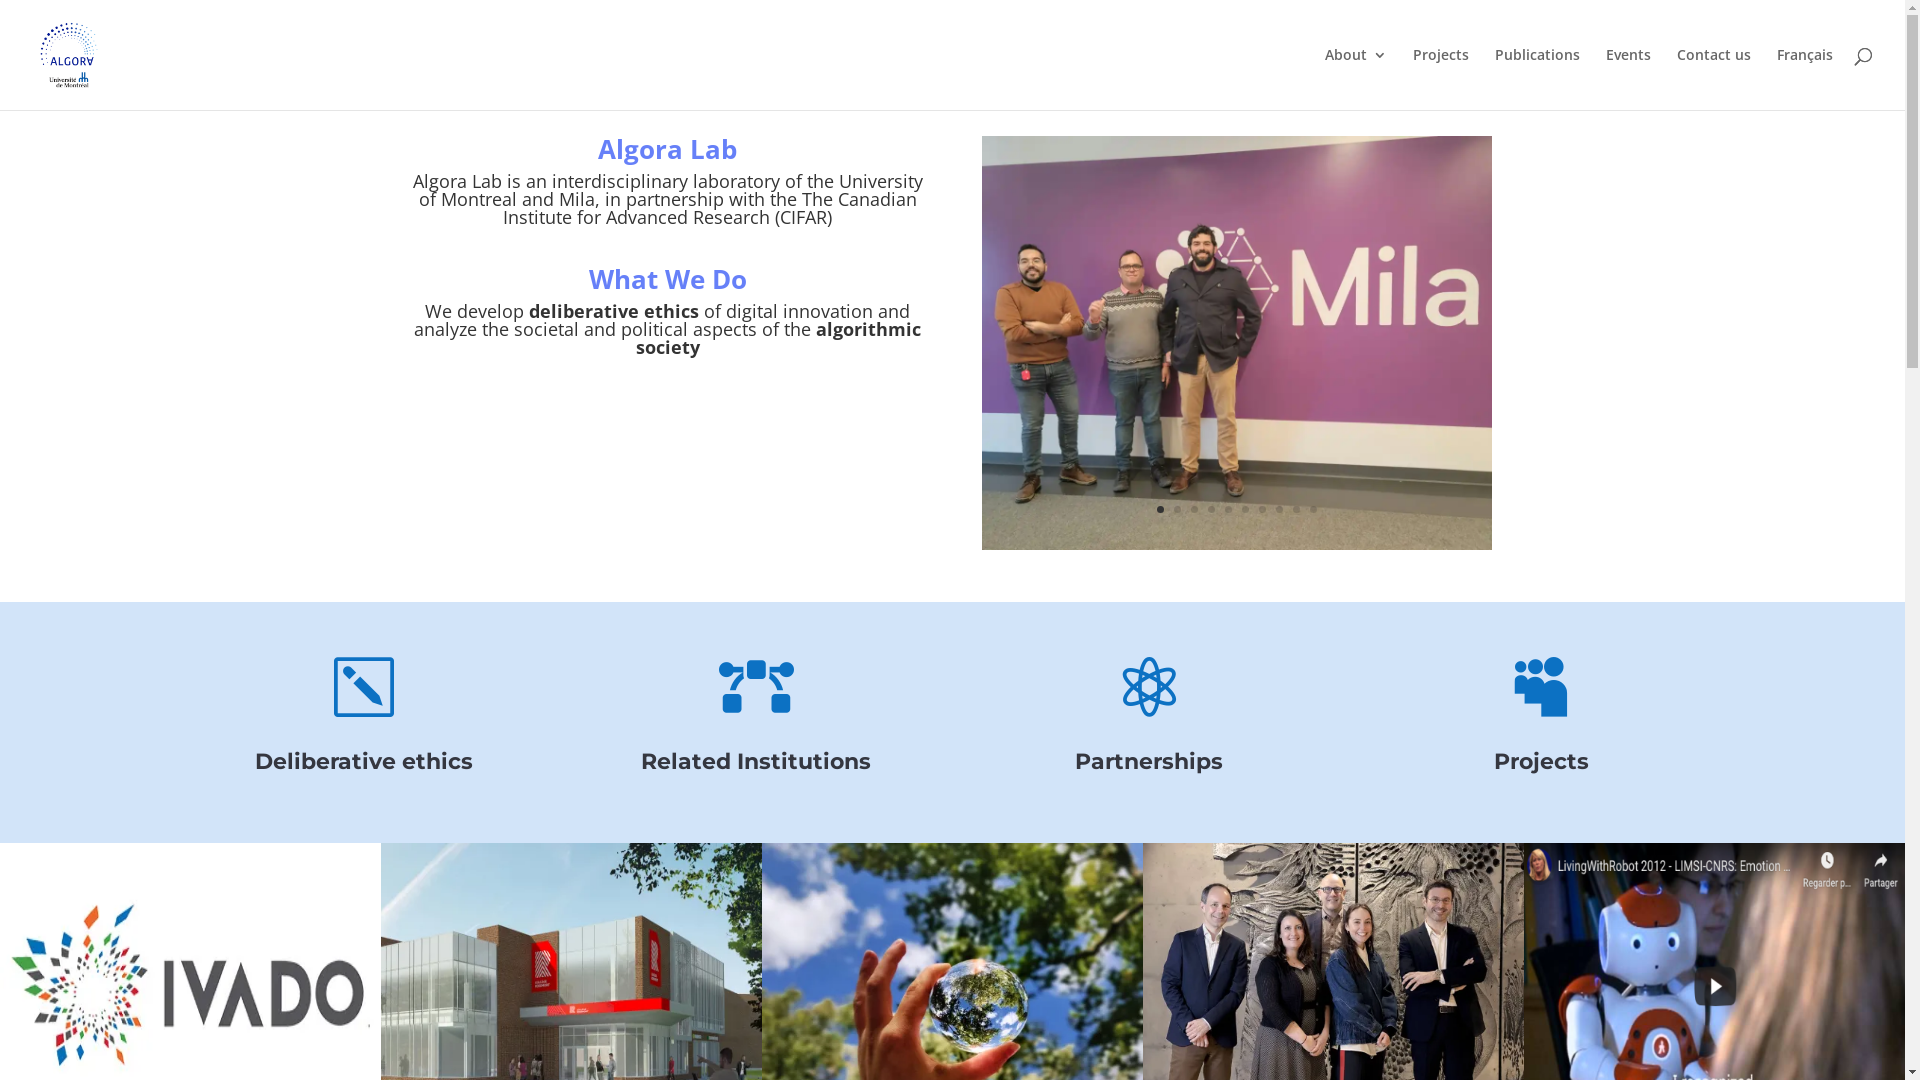 This screenshot has width=1920, height=1080. Describe the element at coordinates (1314, 510) in the screenshot. I see `10` at that location.